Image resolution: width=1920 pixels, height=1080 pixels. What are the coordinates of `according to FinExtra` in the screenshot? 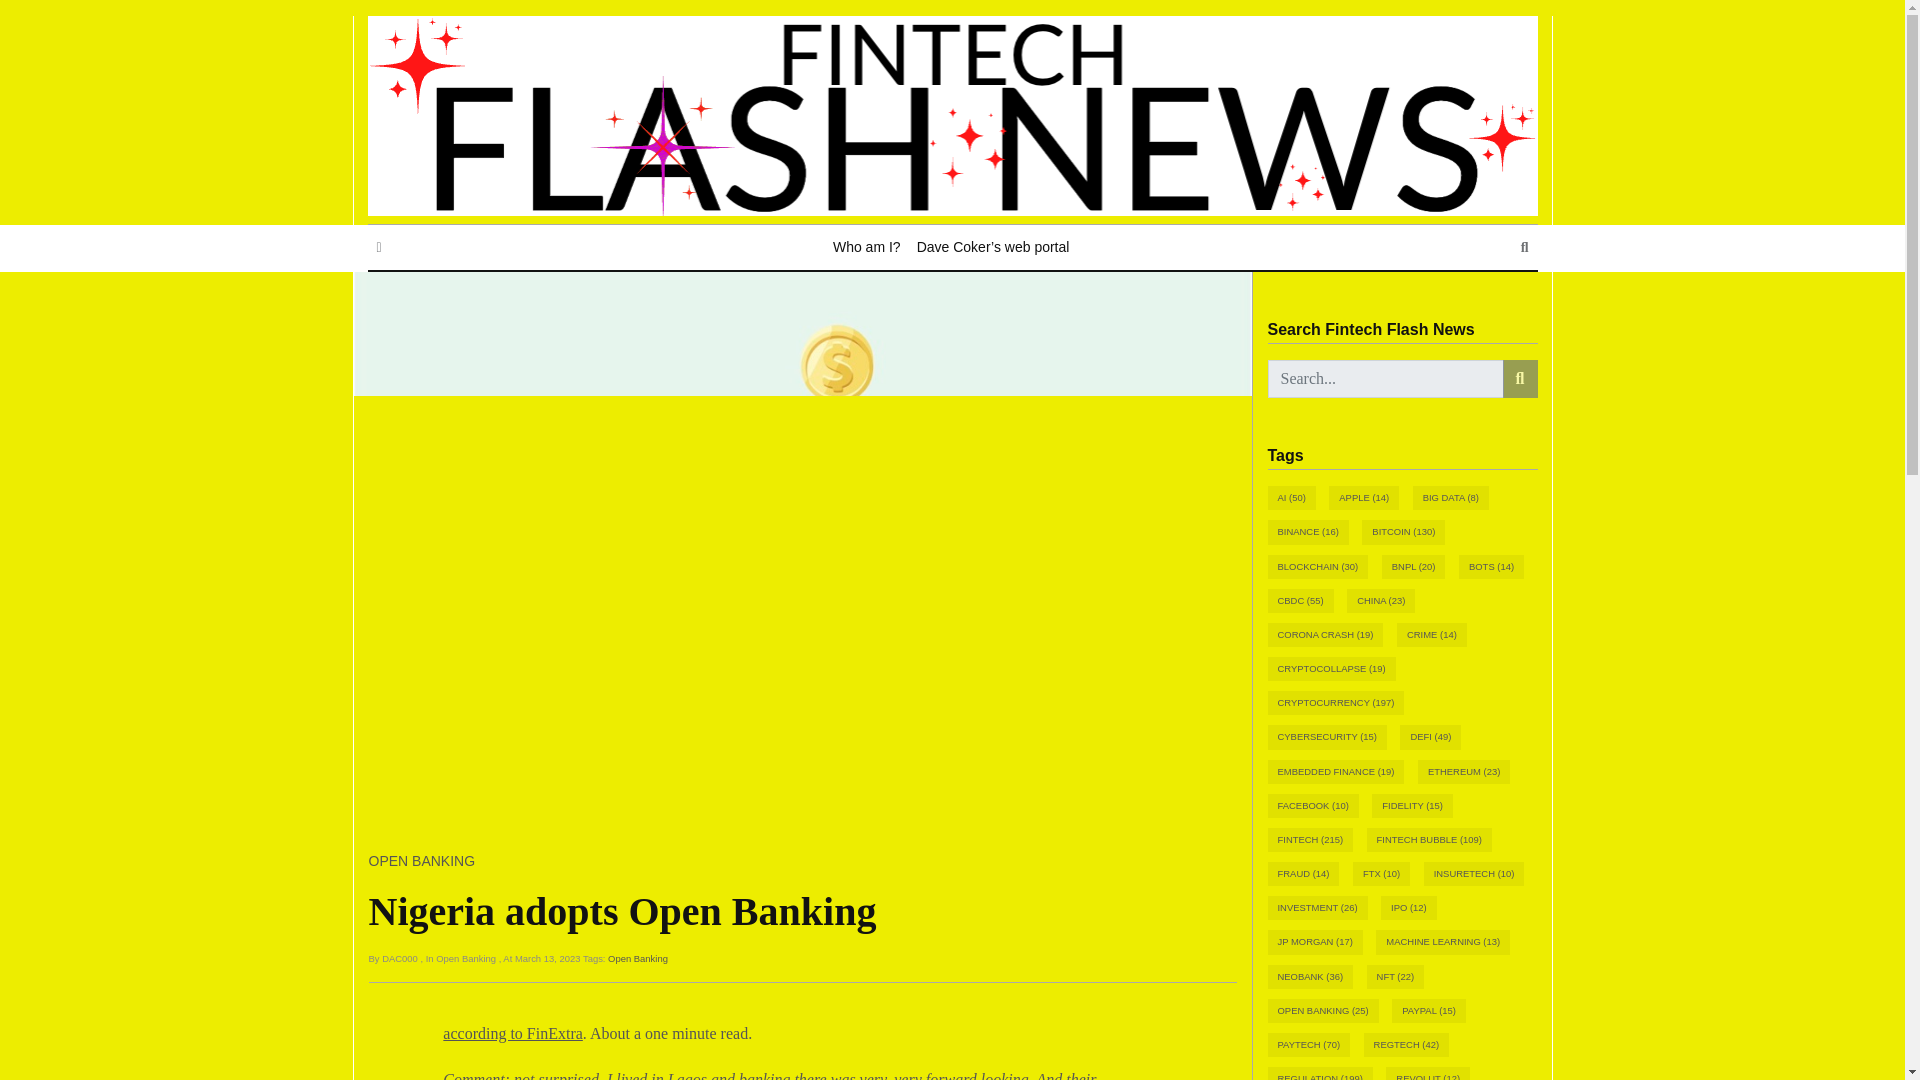 It's located at (513, 1033).